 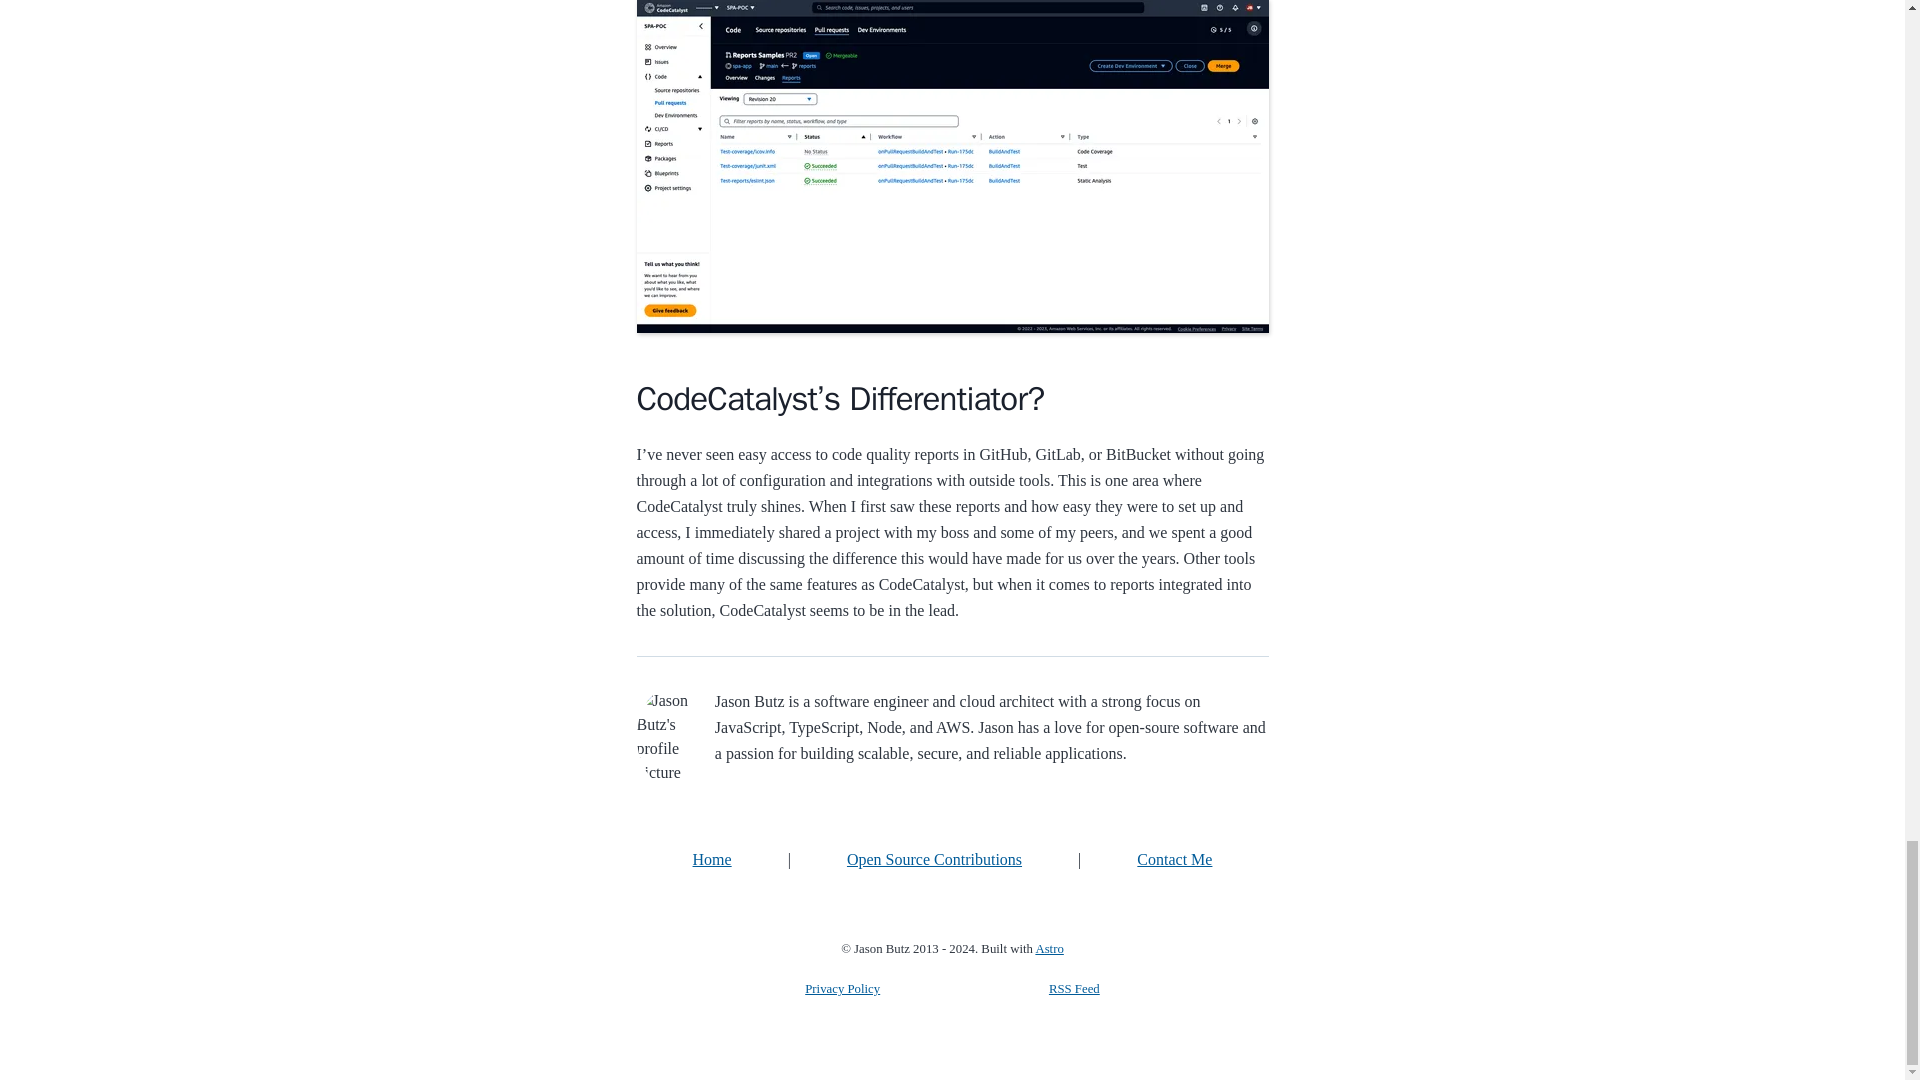 What do you see at coordinates (1074, 988) in the screenshot?
I see `RSS Feed` at bounding box center [1074, 988].